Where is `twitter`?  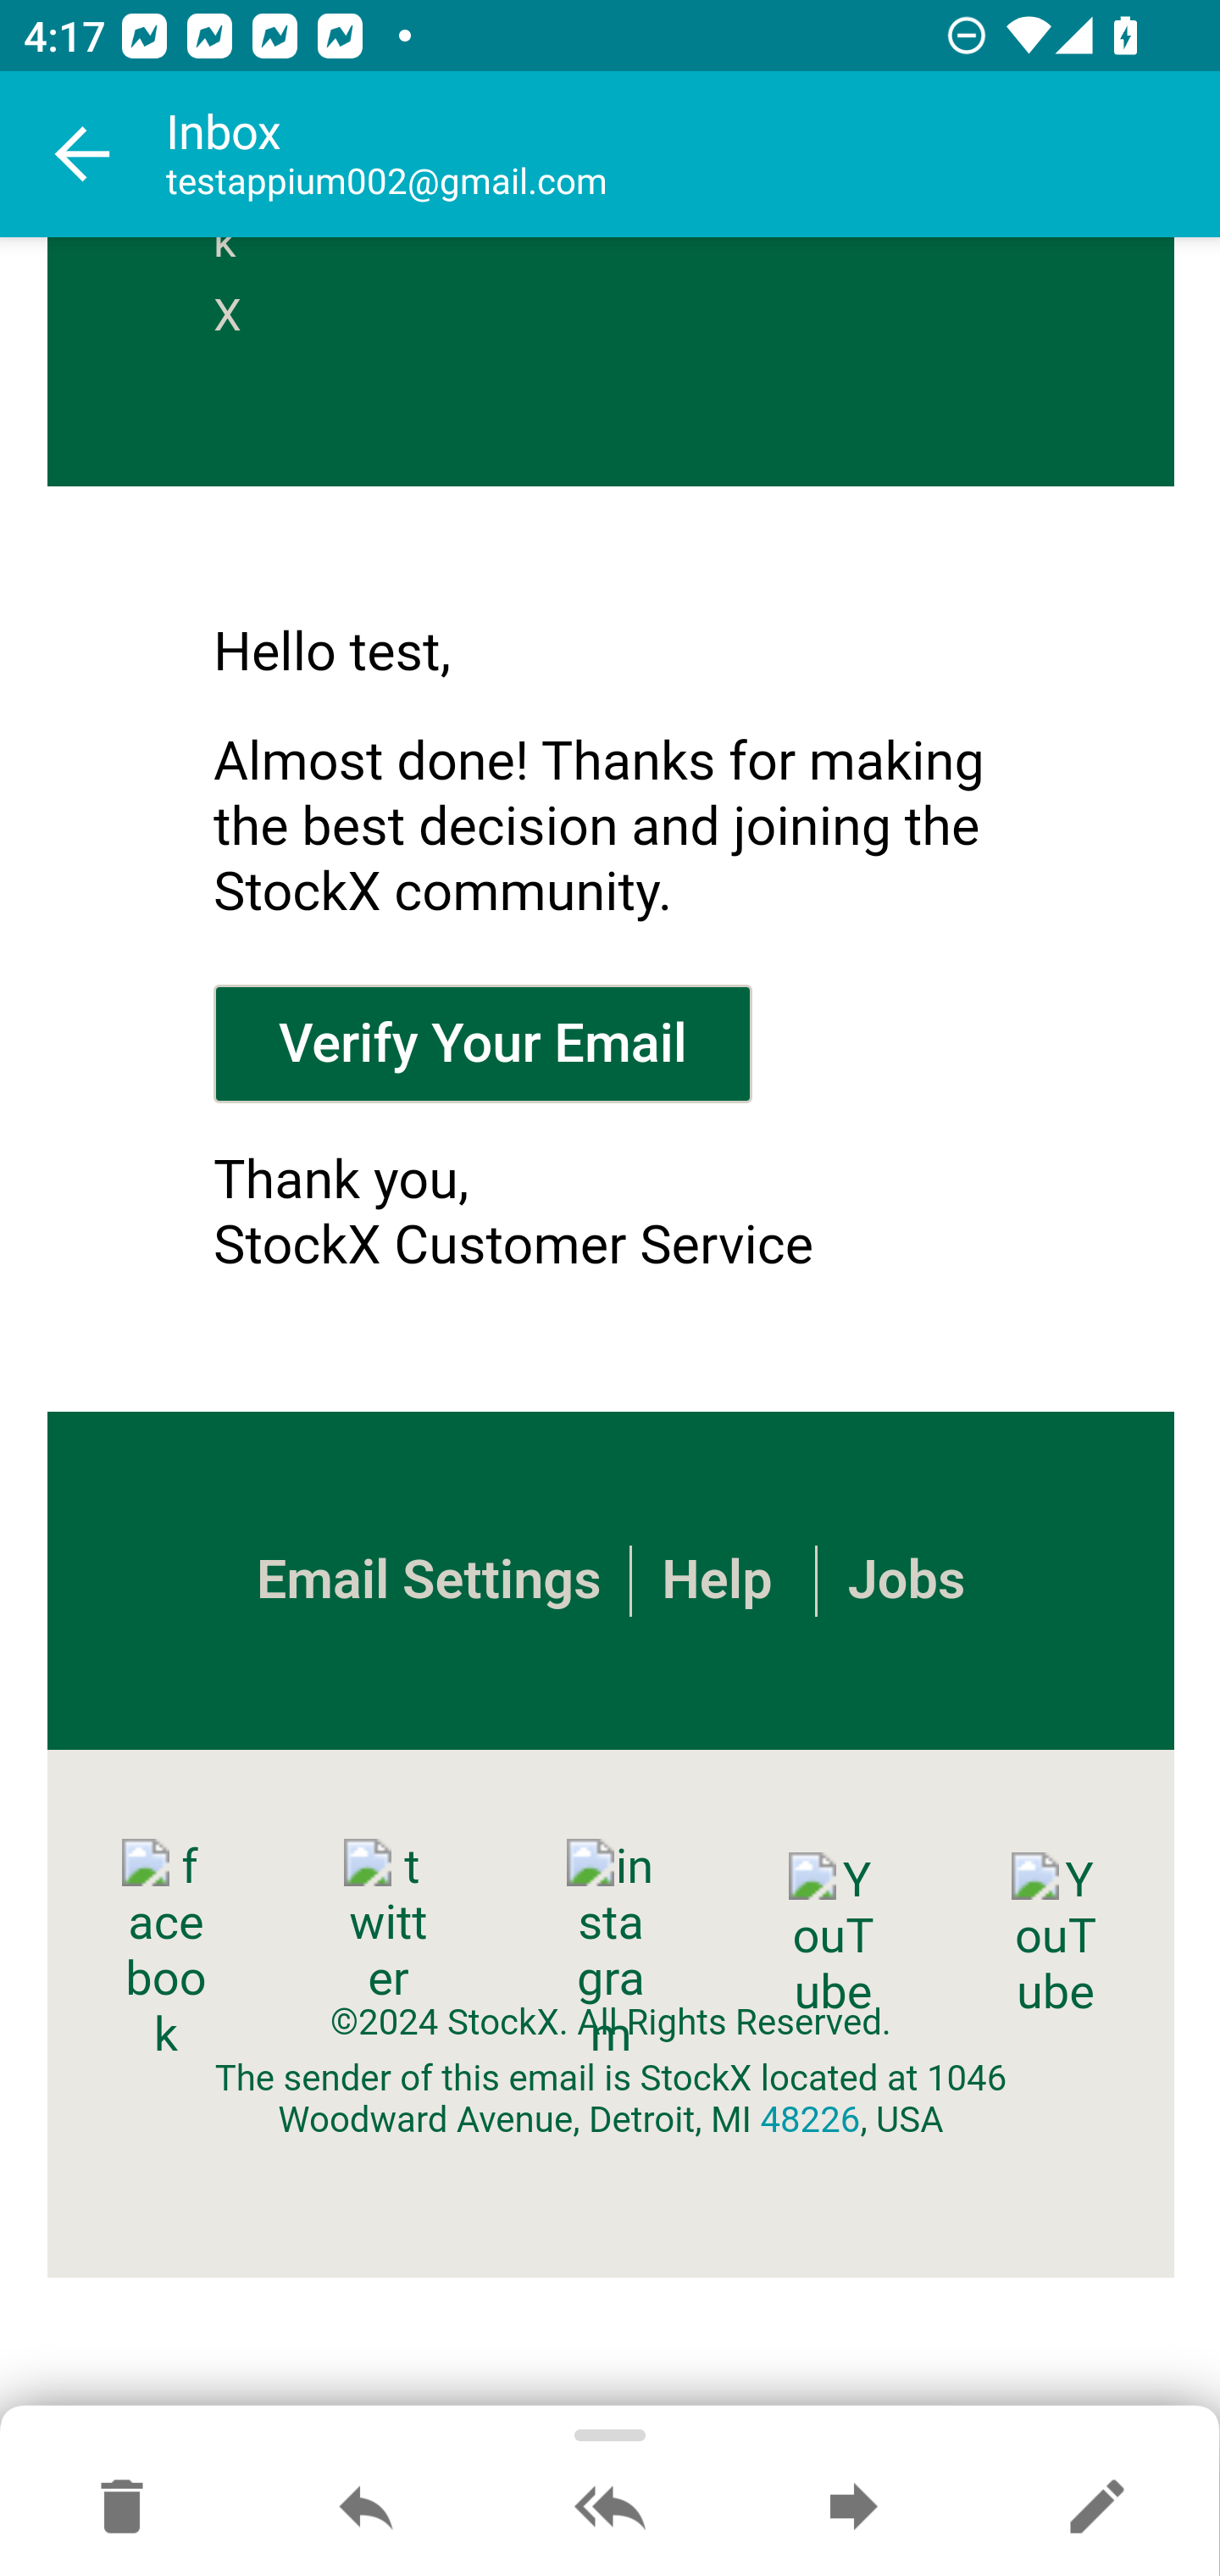
twitter is located at coordinates (388, 1923).